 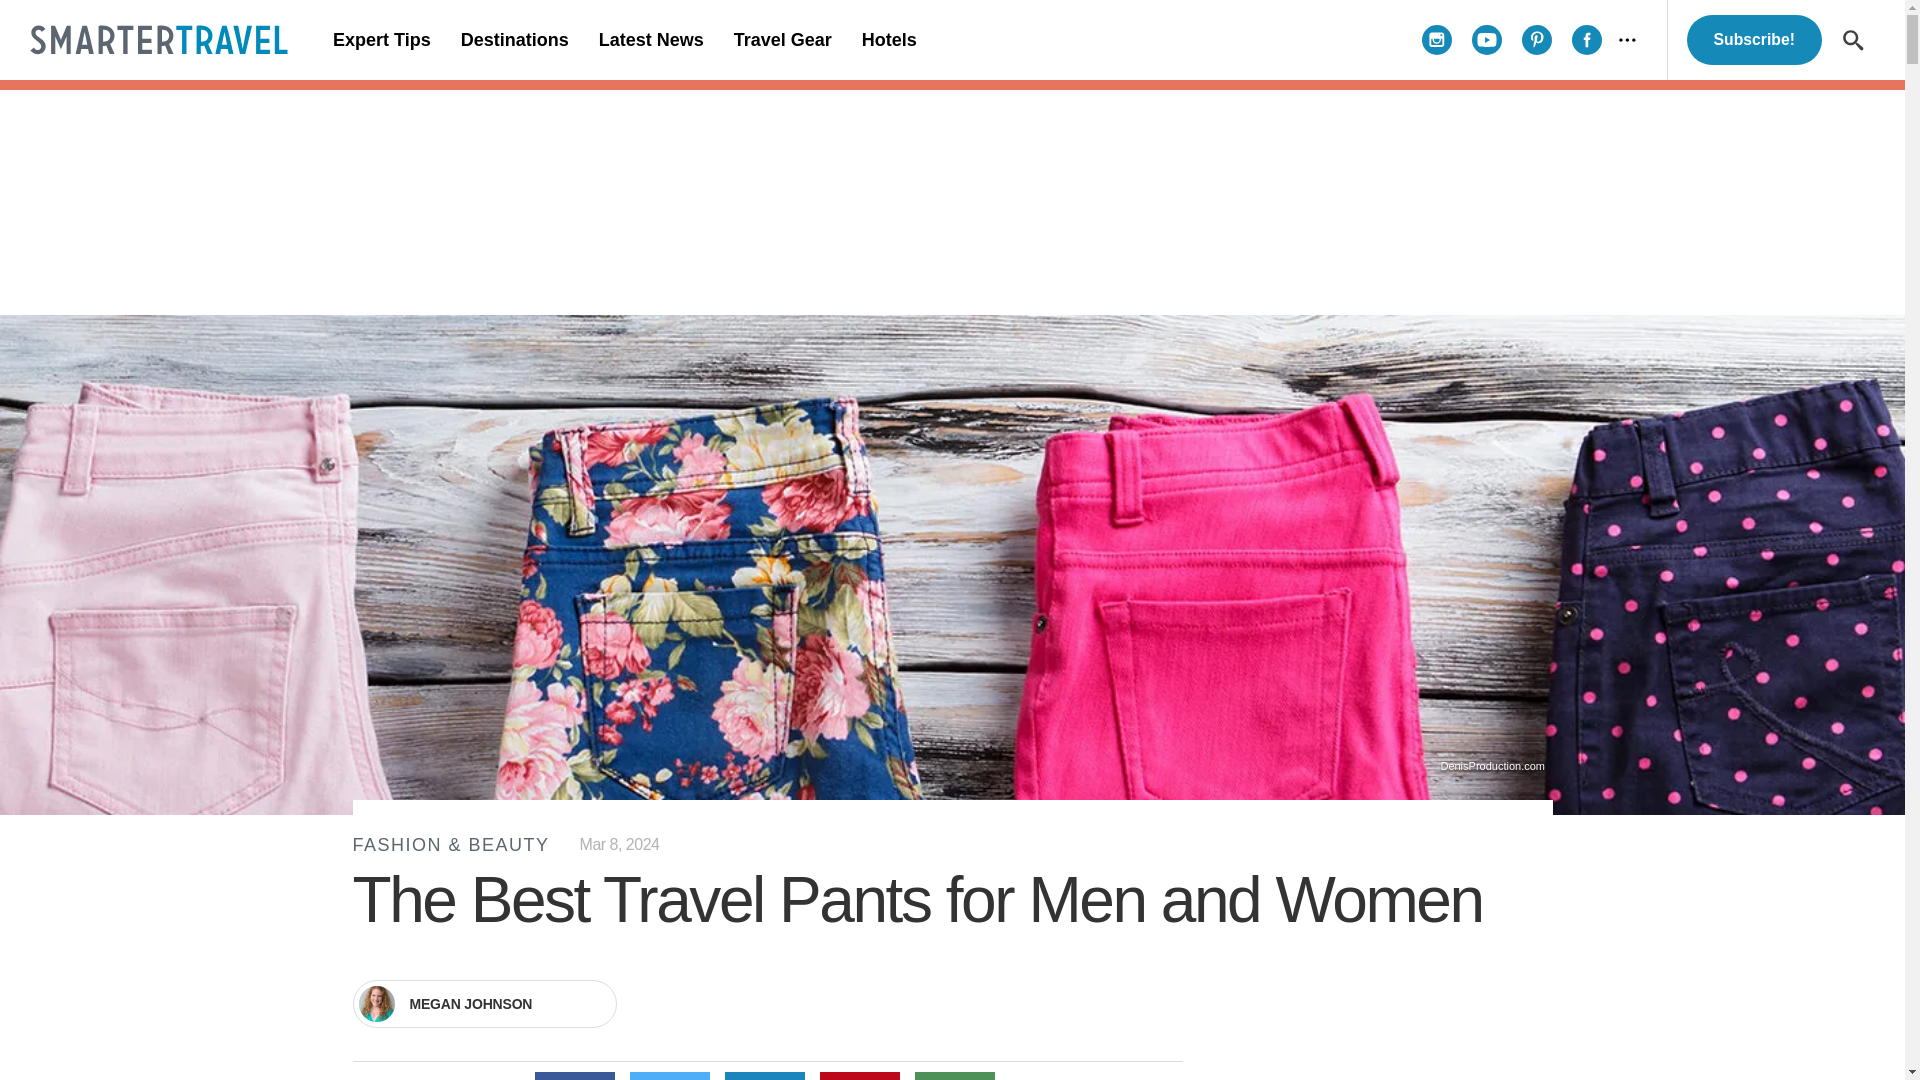 What do you see at coordinates (888, 40) in the screenshot?
I see `Hotels` at bounding box center [888, 40].